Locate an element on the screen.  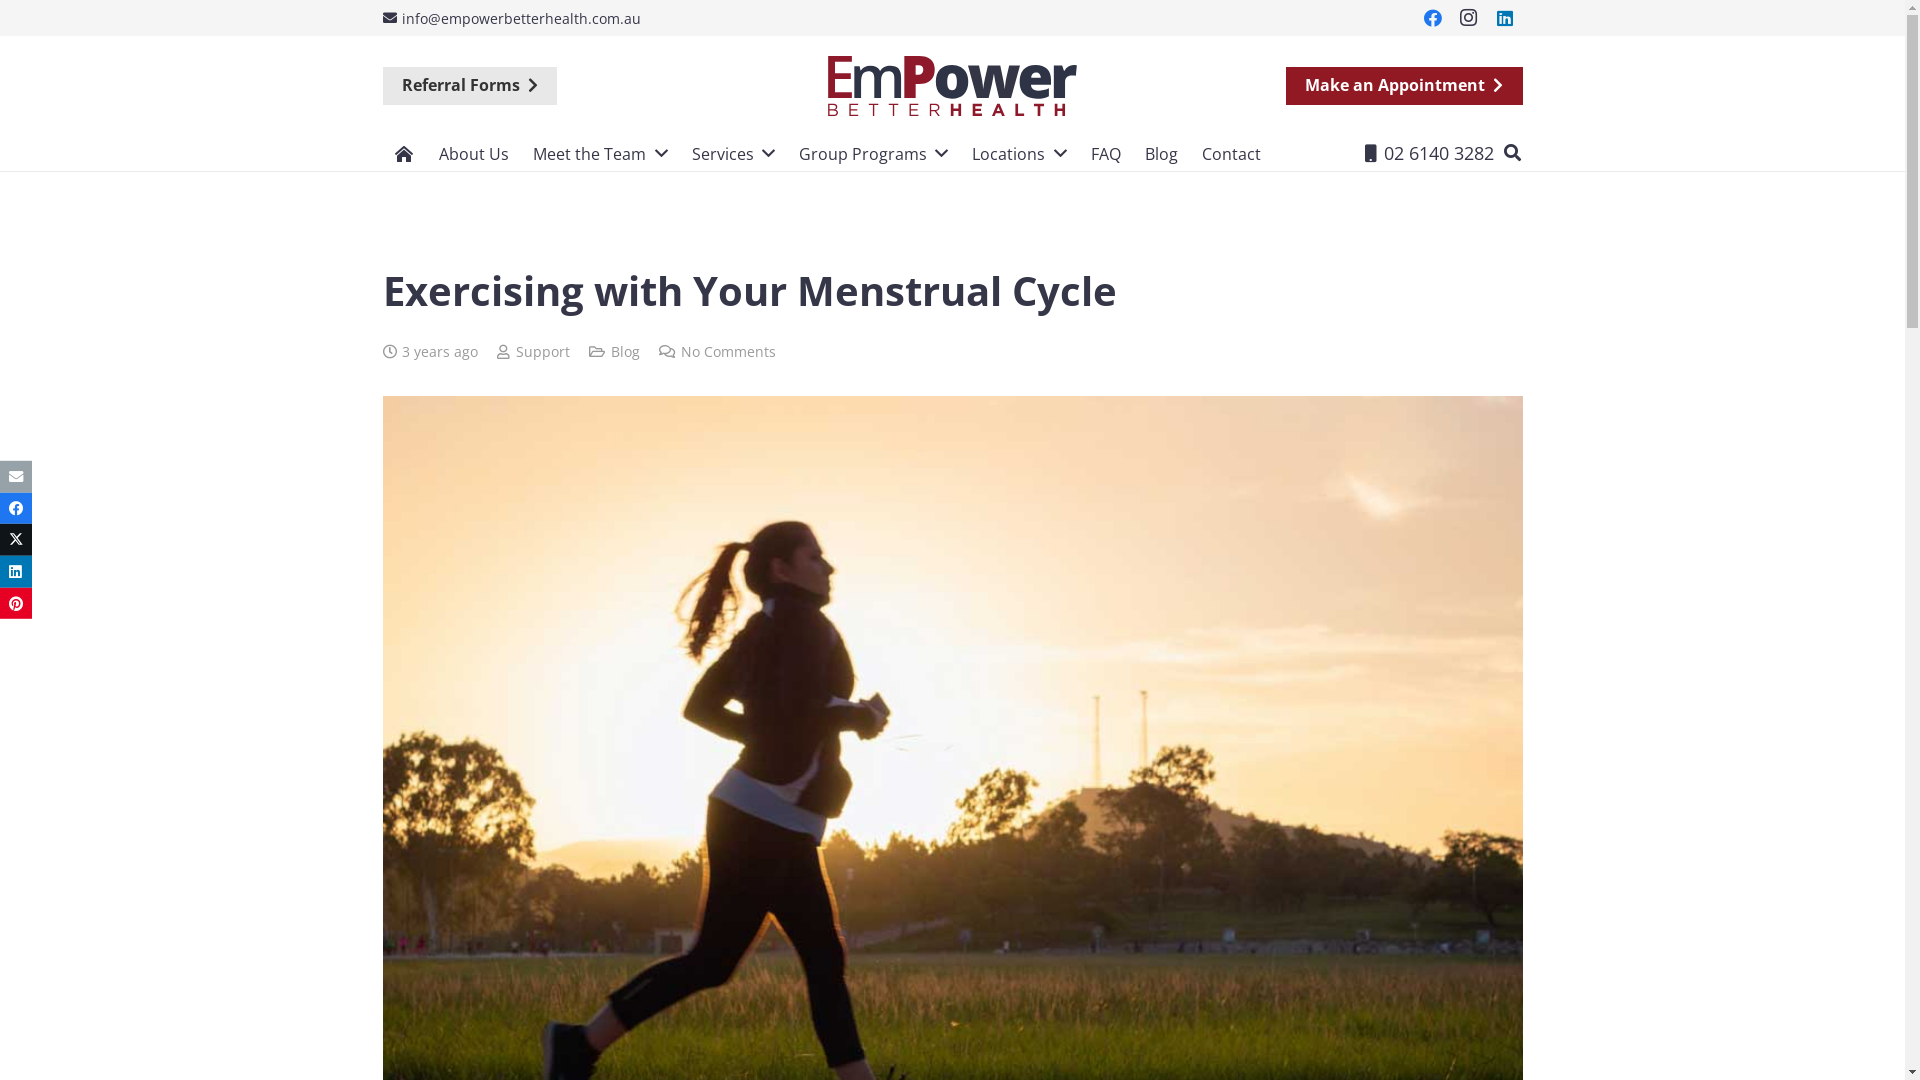
Locations is located at coordinates (1006, 620).